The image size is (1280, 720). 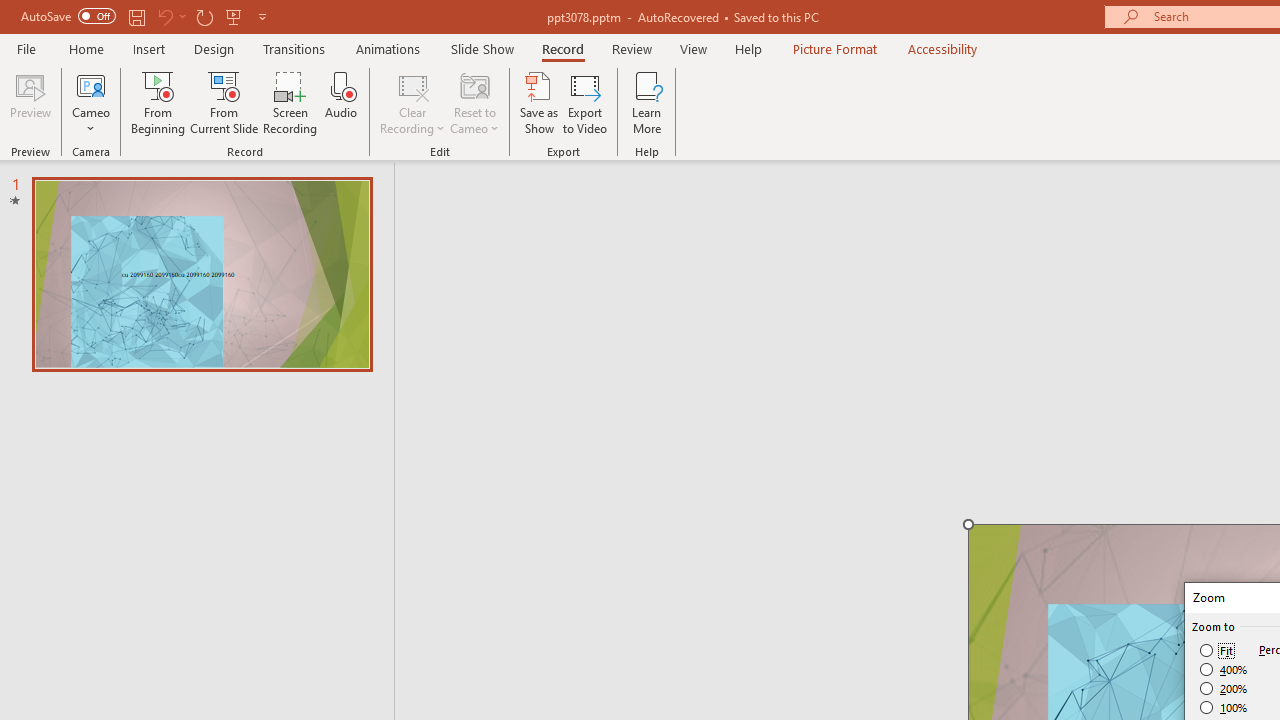 I want to click on 400%, so click(x=1224, y=670).